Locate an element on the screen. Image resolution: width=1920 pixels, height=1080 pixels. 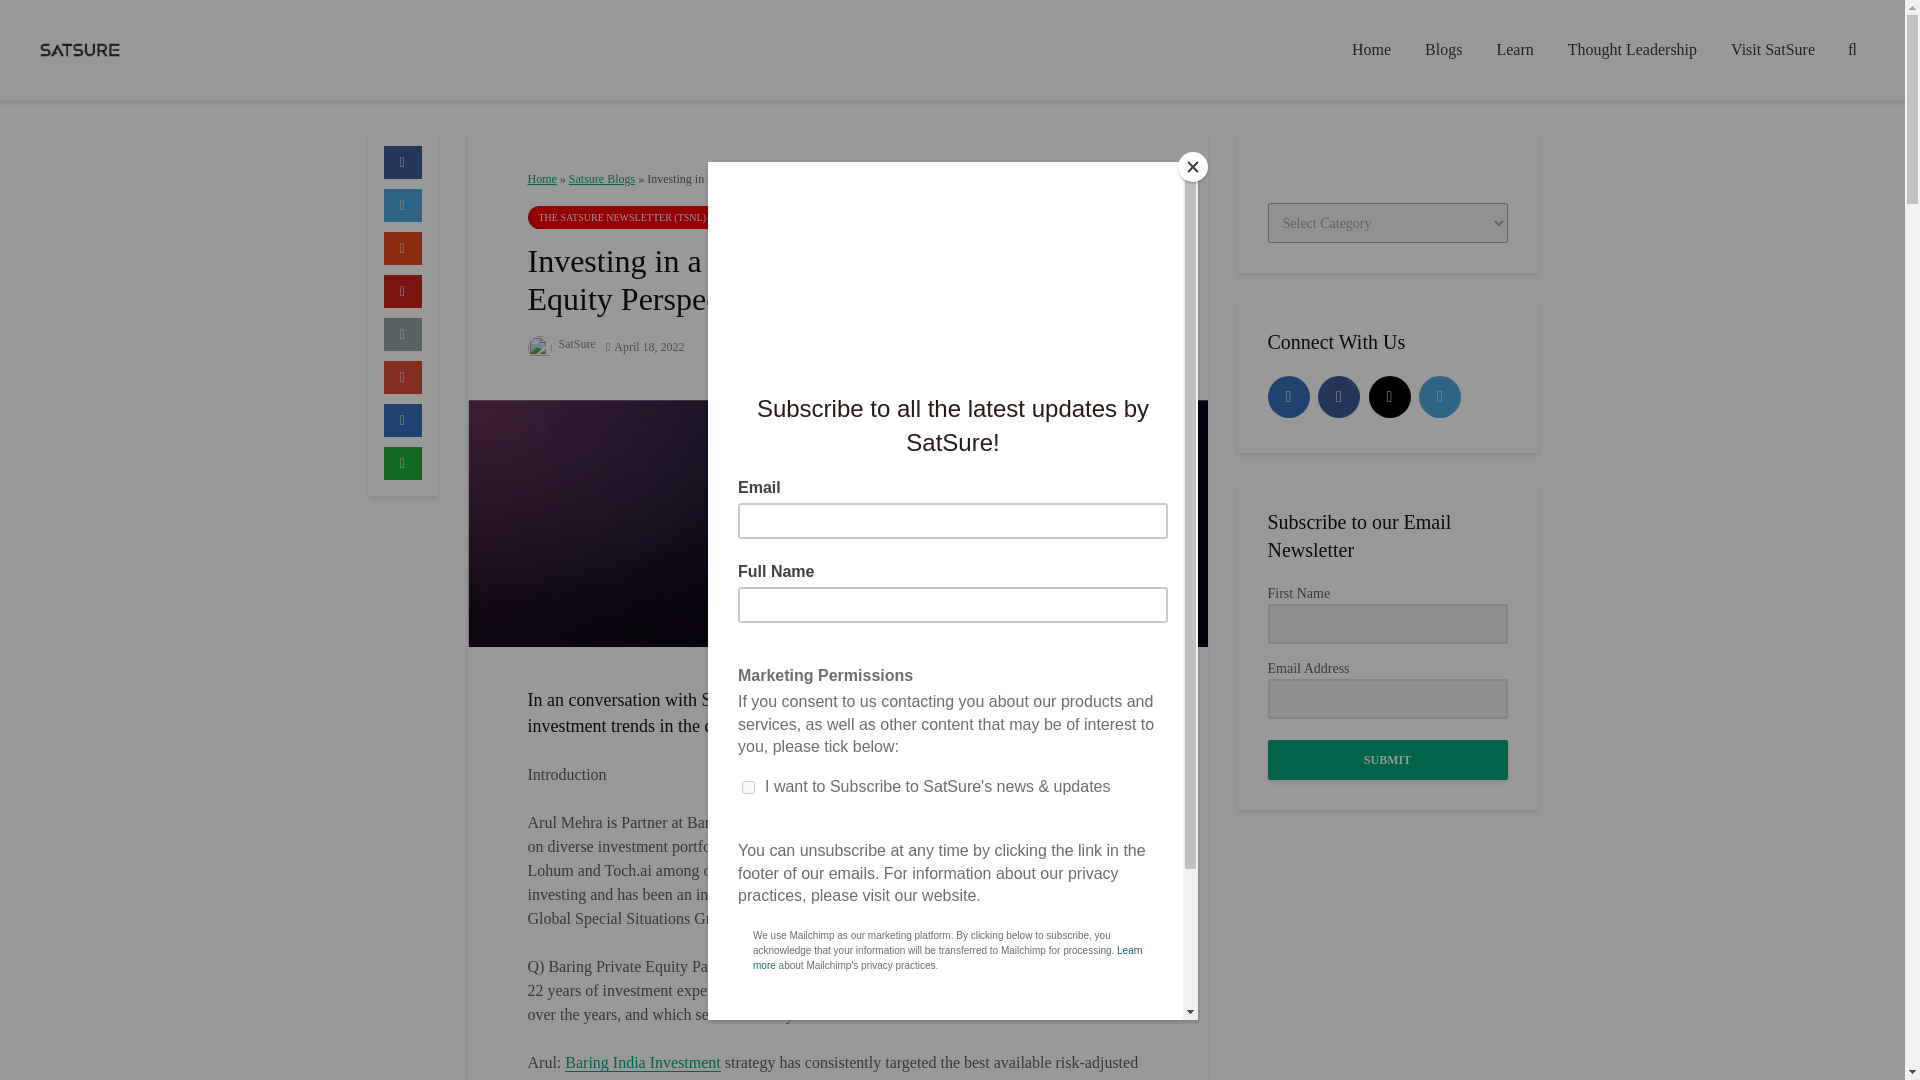
Instagram is located at coordinates (1388, 396).